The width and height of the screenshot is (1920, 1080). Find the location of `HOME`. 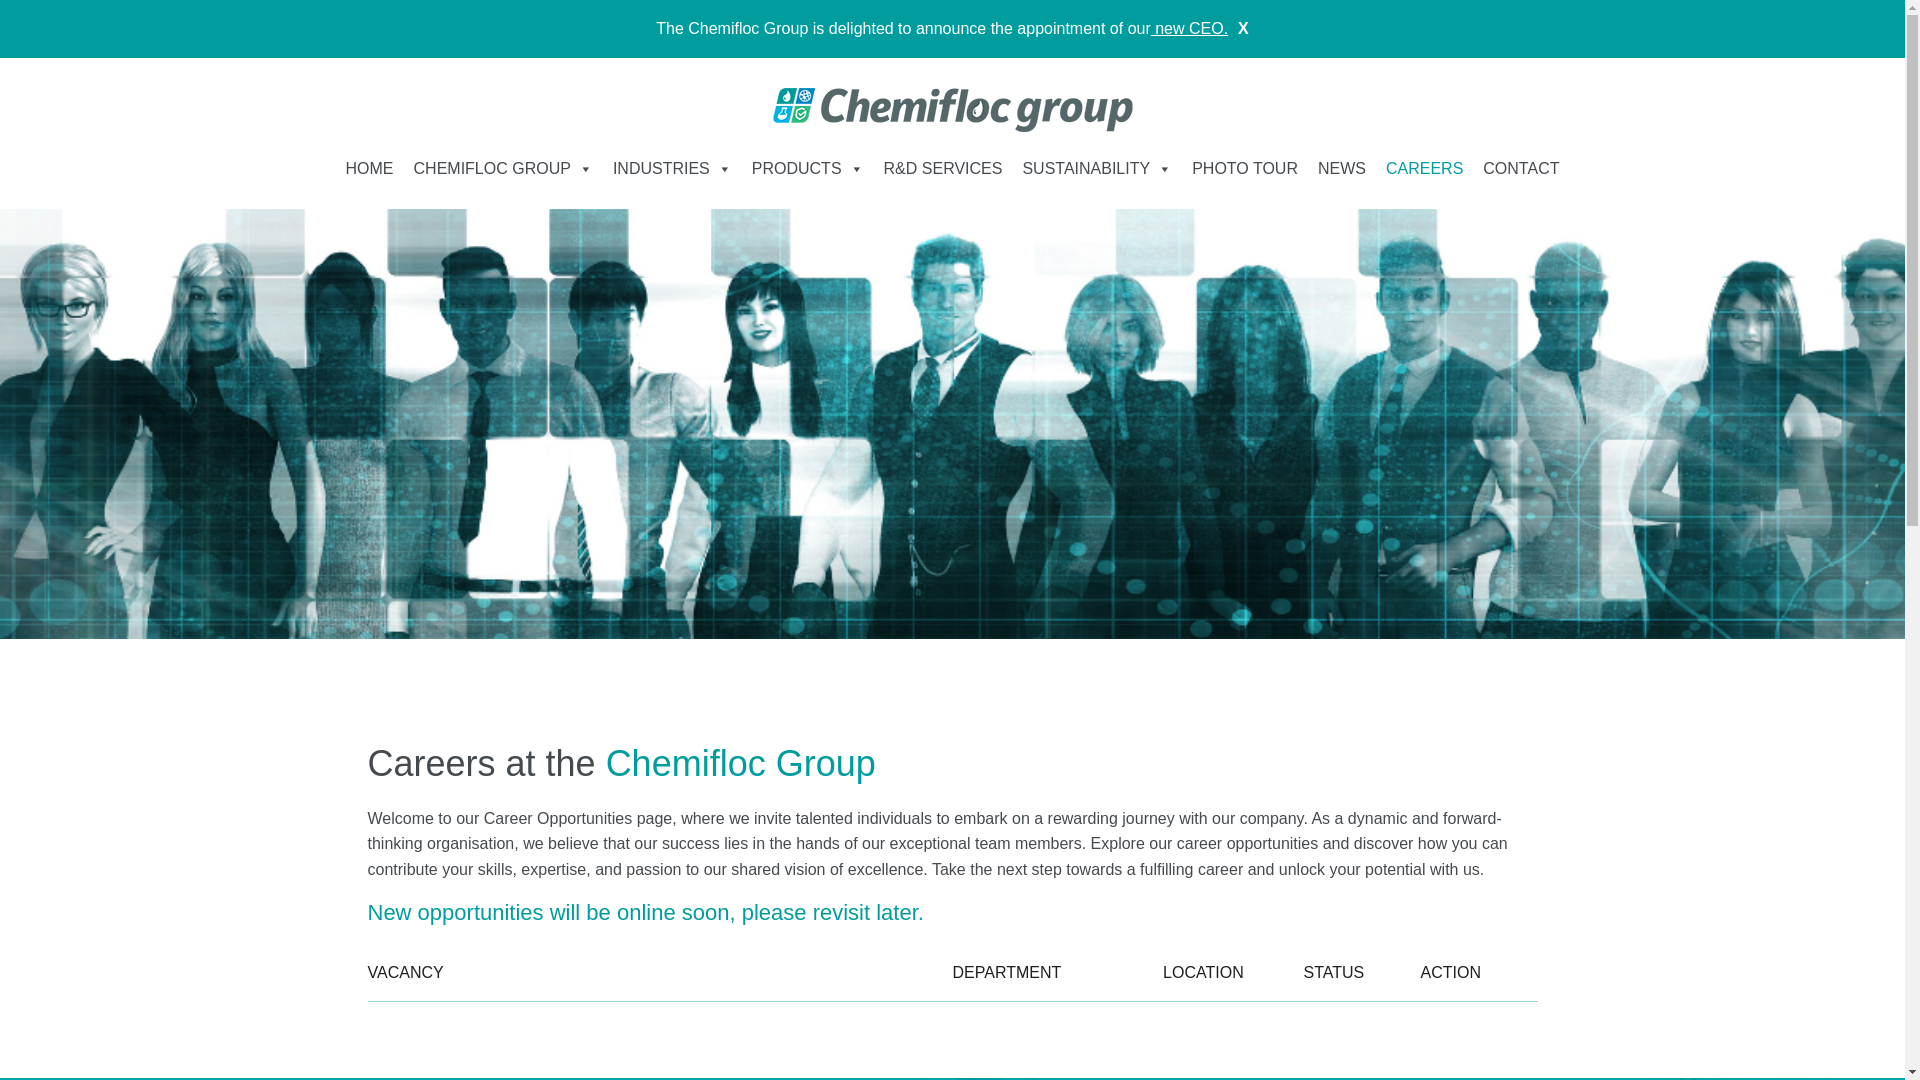

HOME is located at coordinates (370, 169).